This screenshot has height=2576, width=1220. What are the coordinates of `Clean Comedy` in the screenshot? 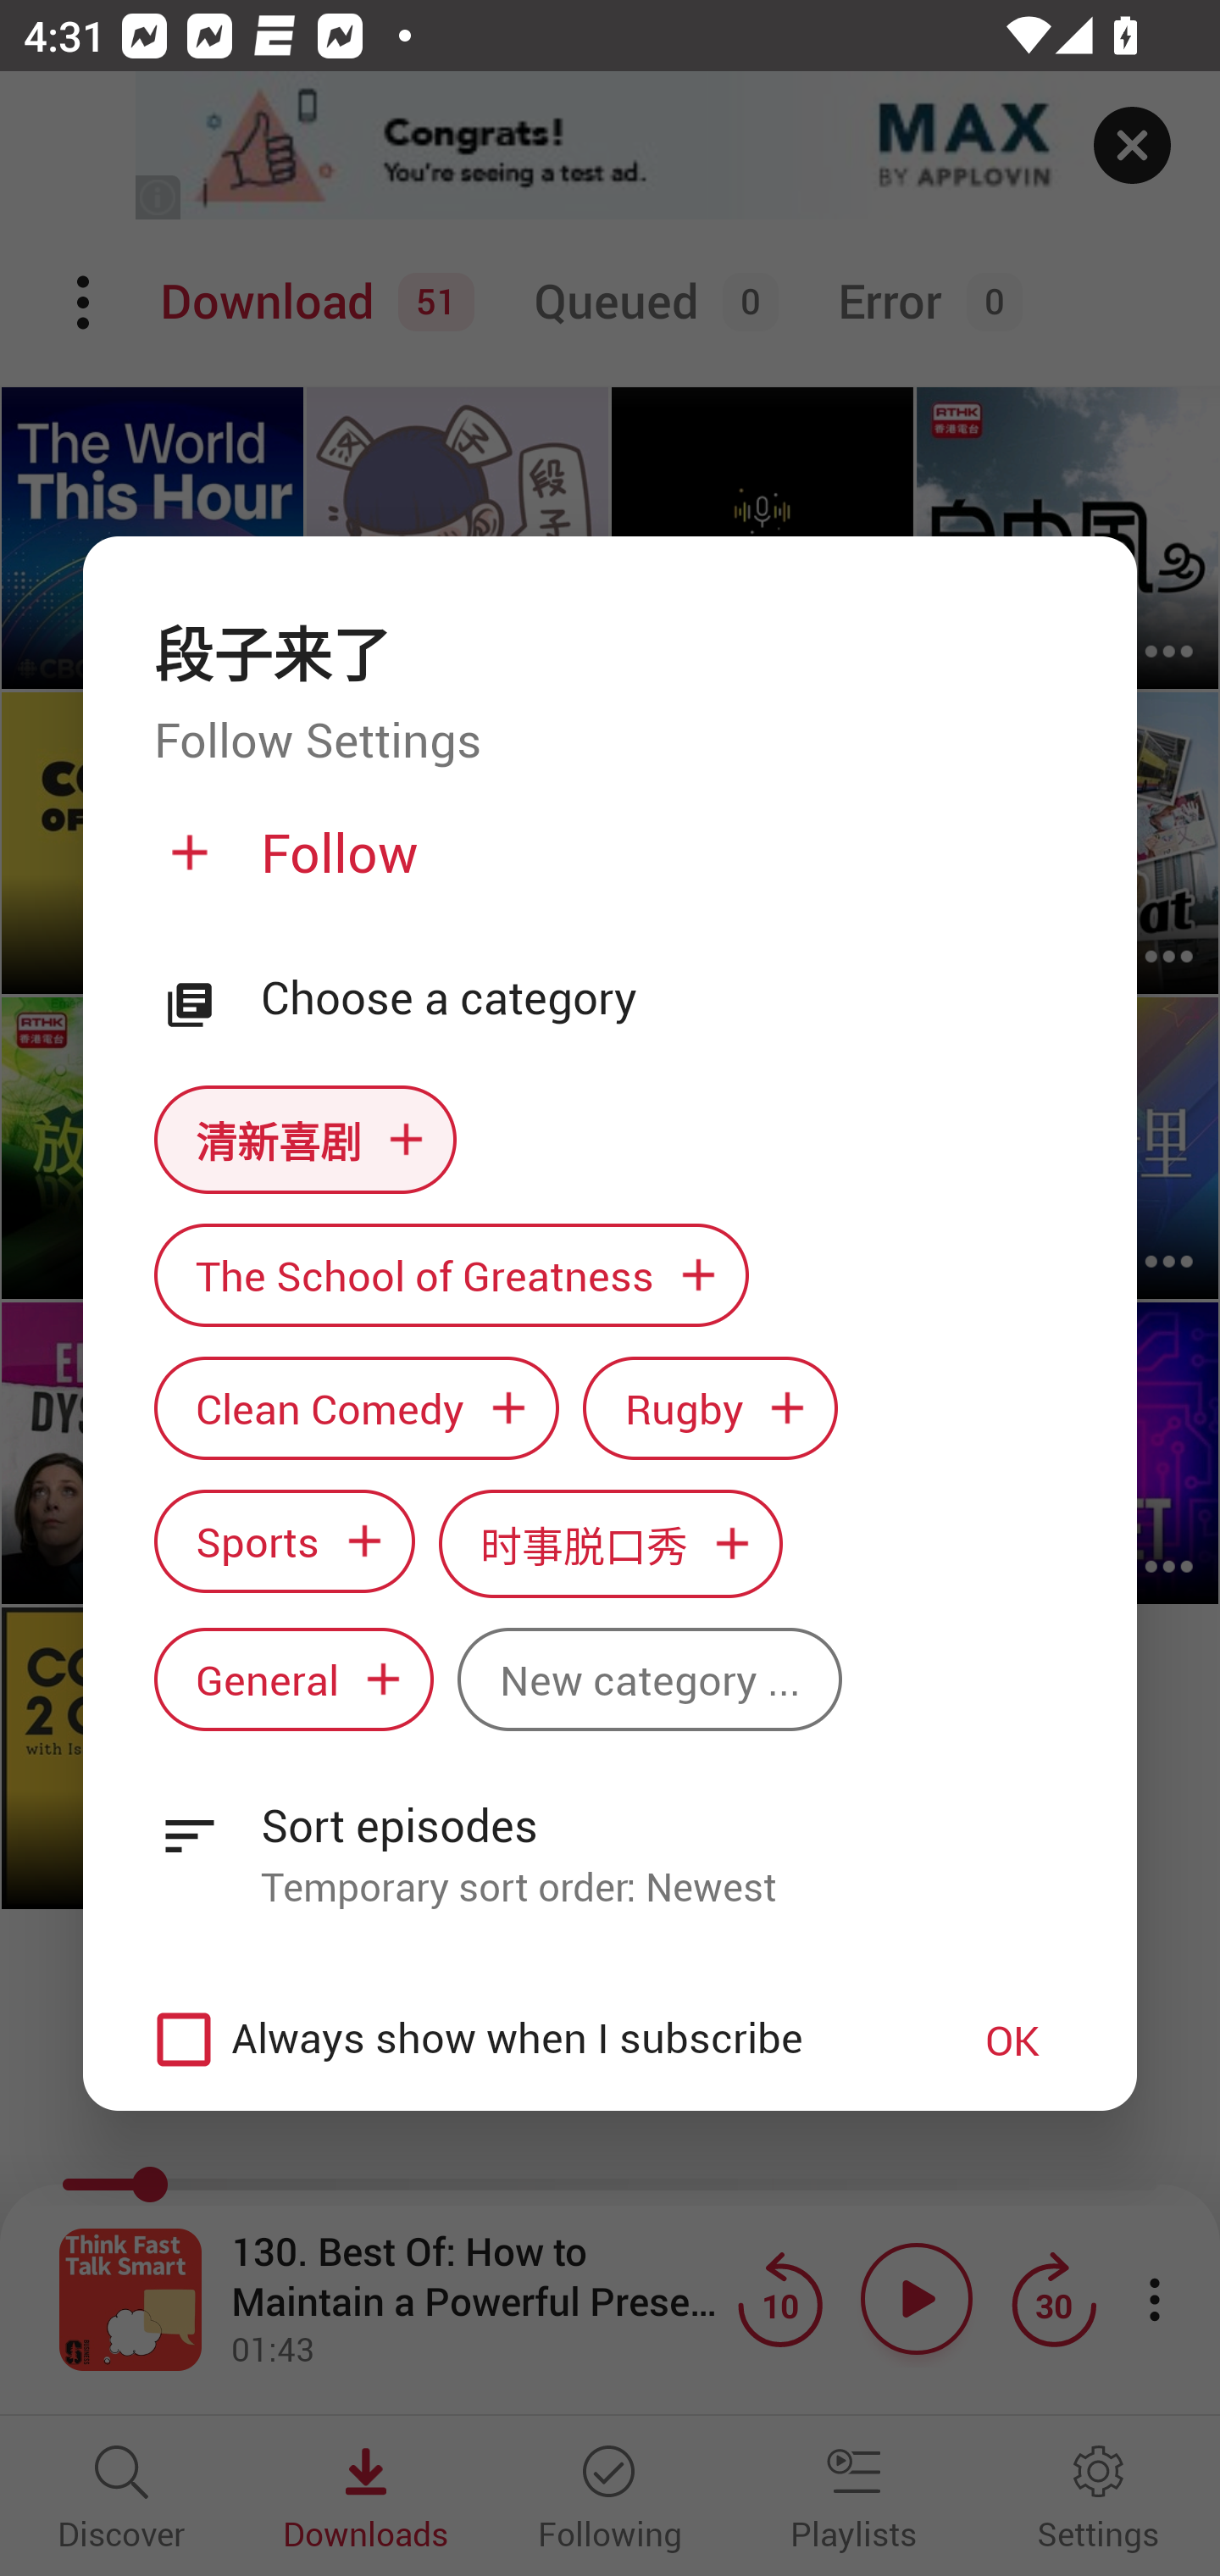 It's located at (356, 1408).